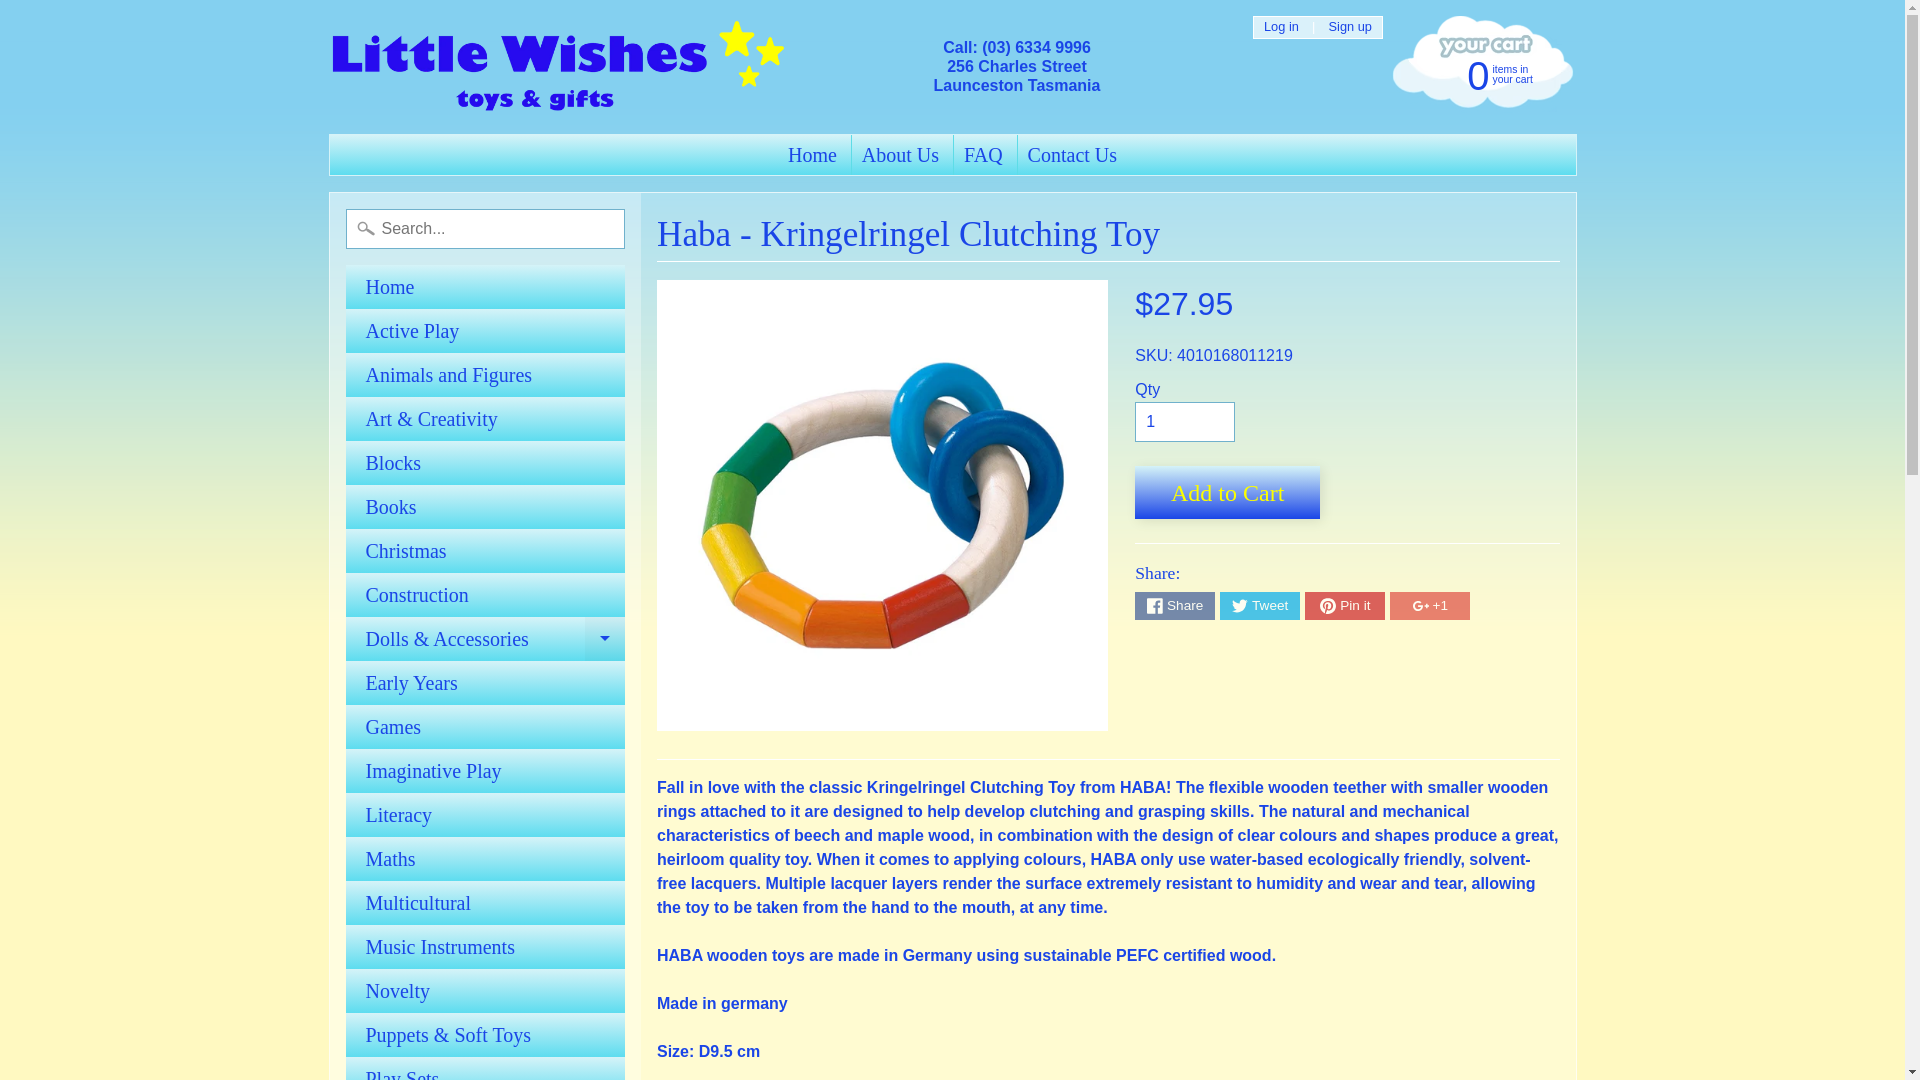 The image size is (1920, 1080). What do you see at coordinates (900, 154) in the screenshot?
I see `Share on Facebook` at bounding box center [900, 154].